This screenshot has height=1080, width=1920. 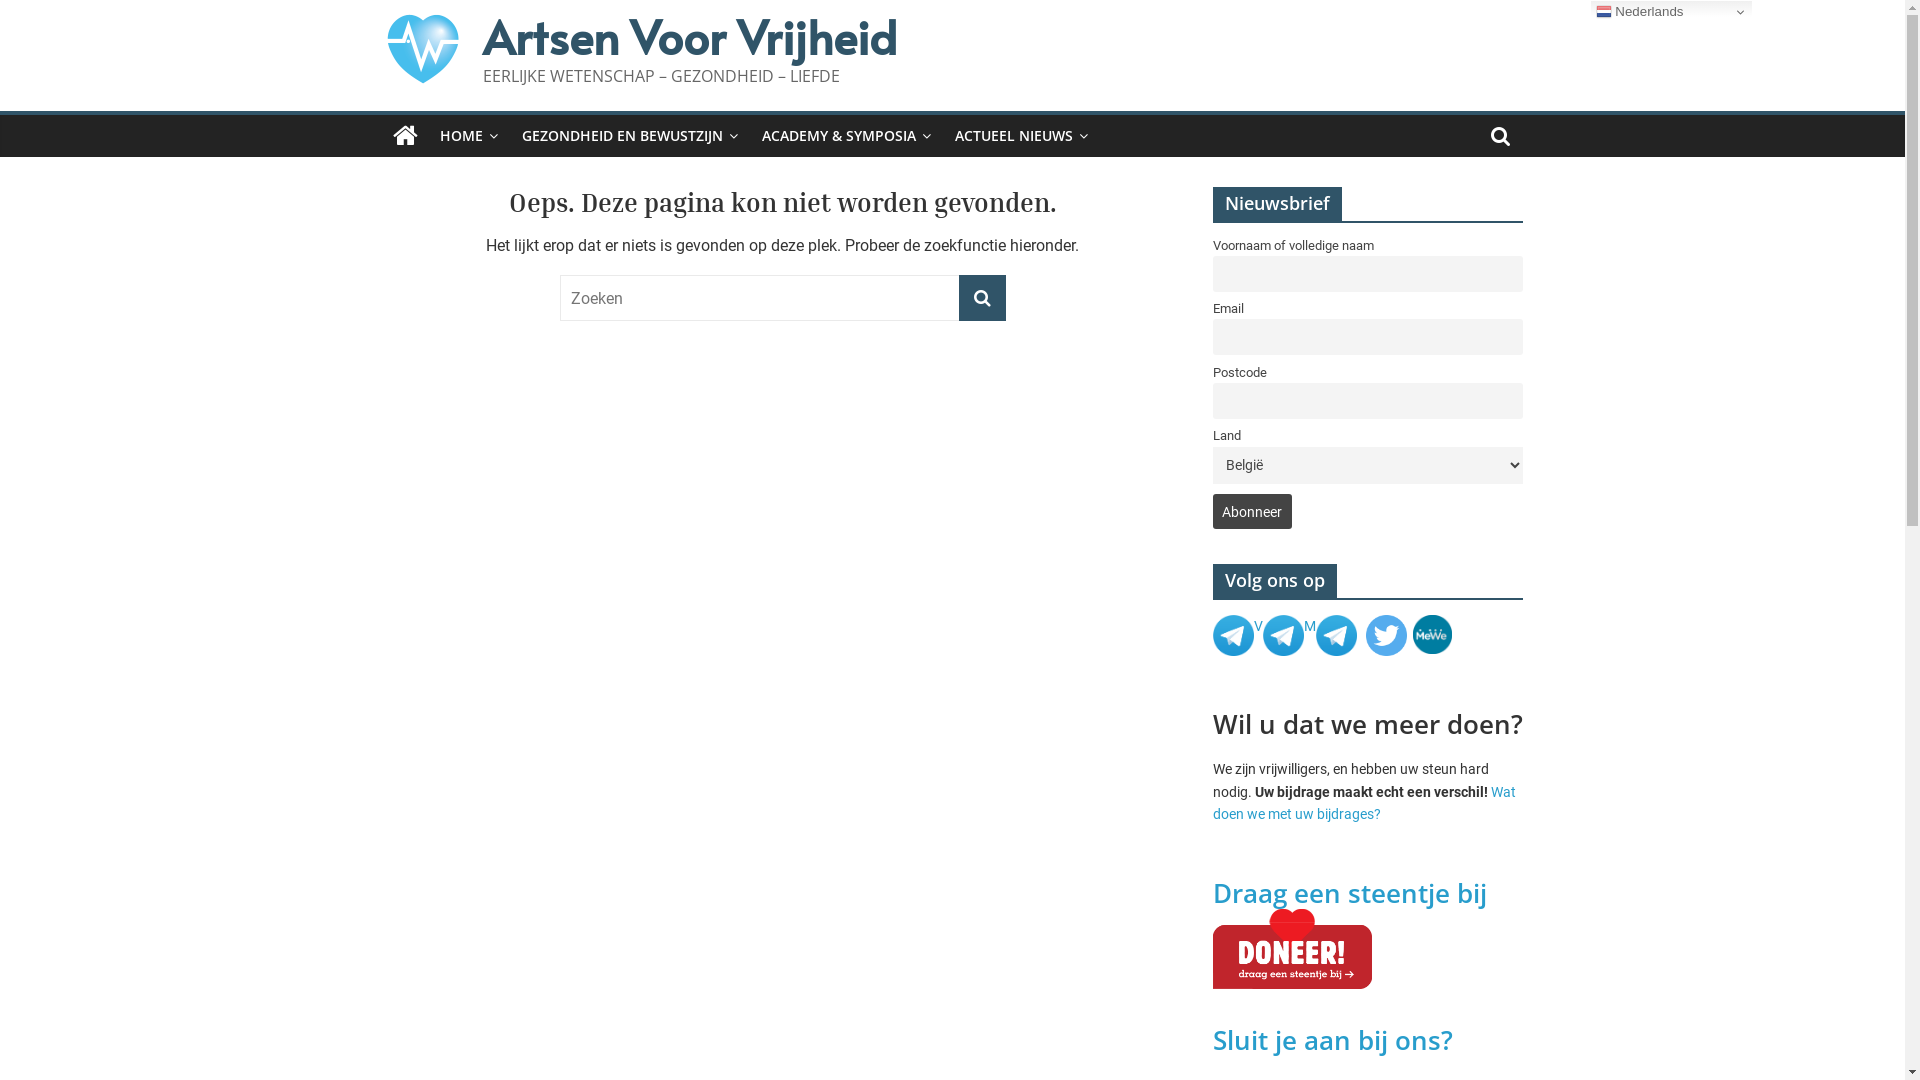 I want to click on GEZONDHEID EN BEWUSTZIJN, so click(x=630, y=136).